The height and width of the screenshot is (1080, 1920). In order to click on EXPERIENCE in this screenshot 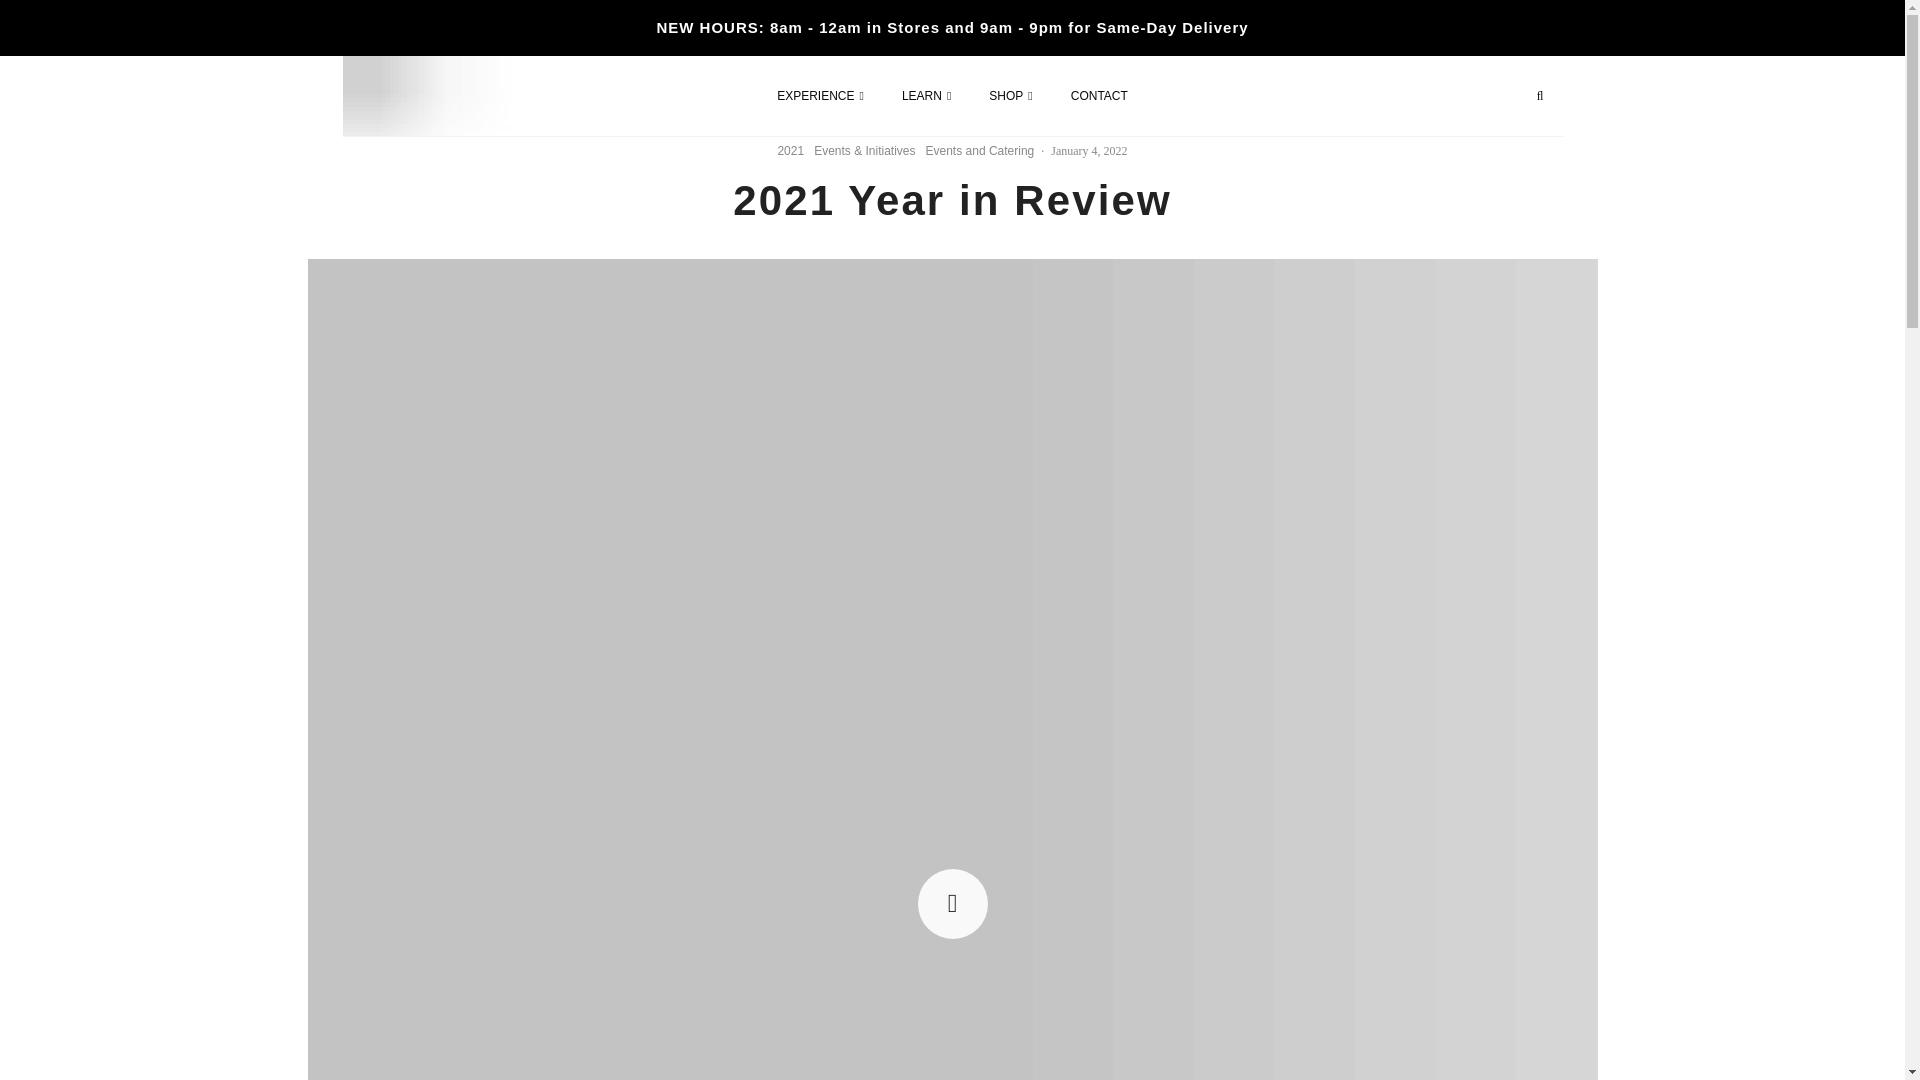, I will do `click(820, 96)`.